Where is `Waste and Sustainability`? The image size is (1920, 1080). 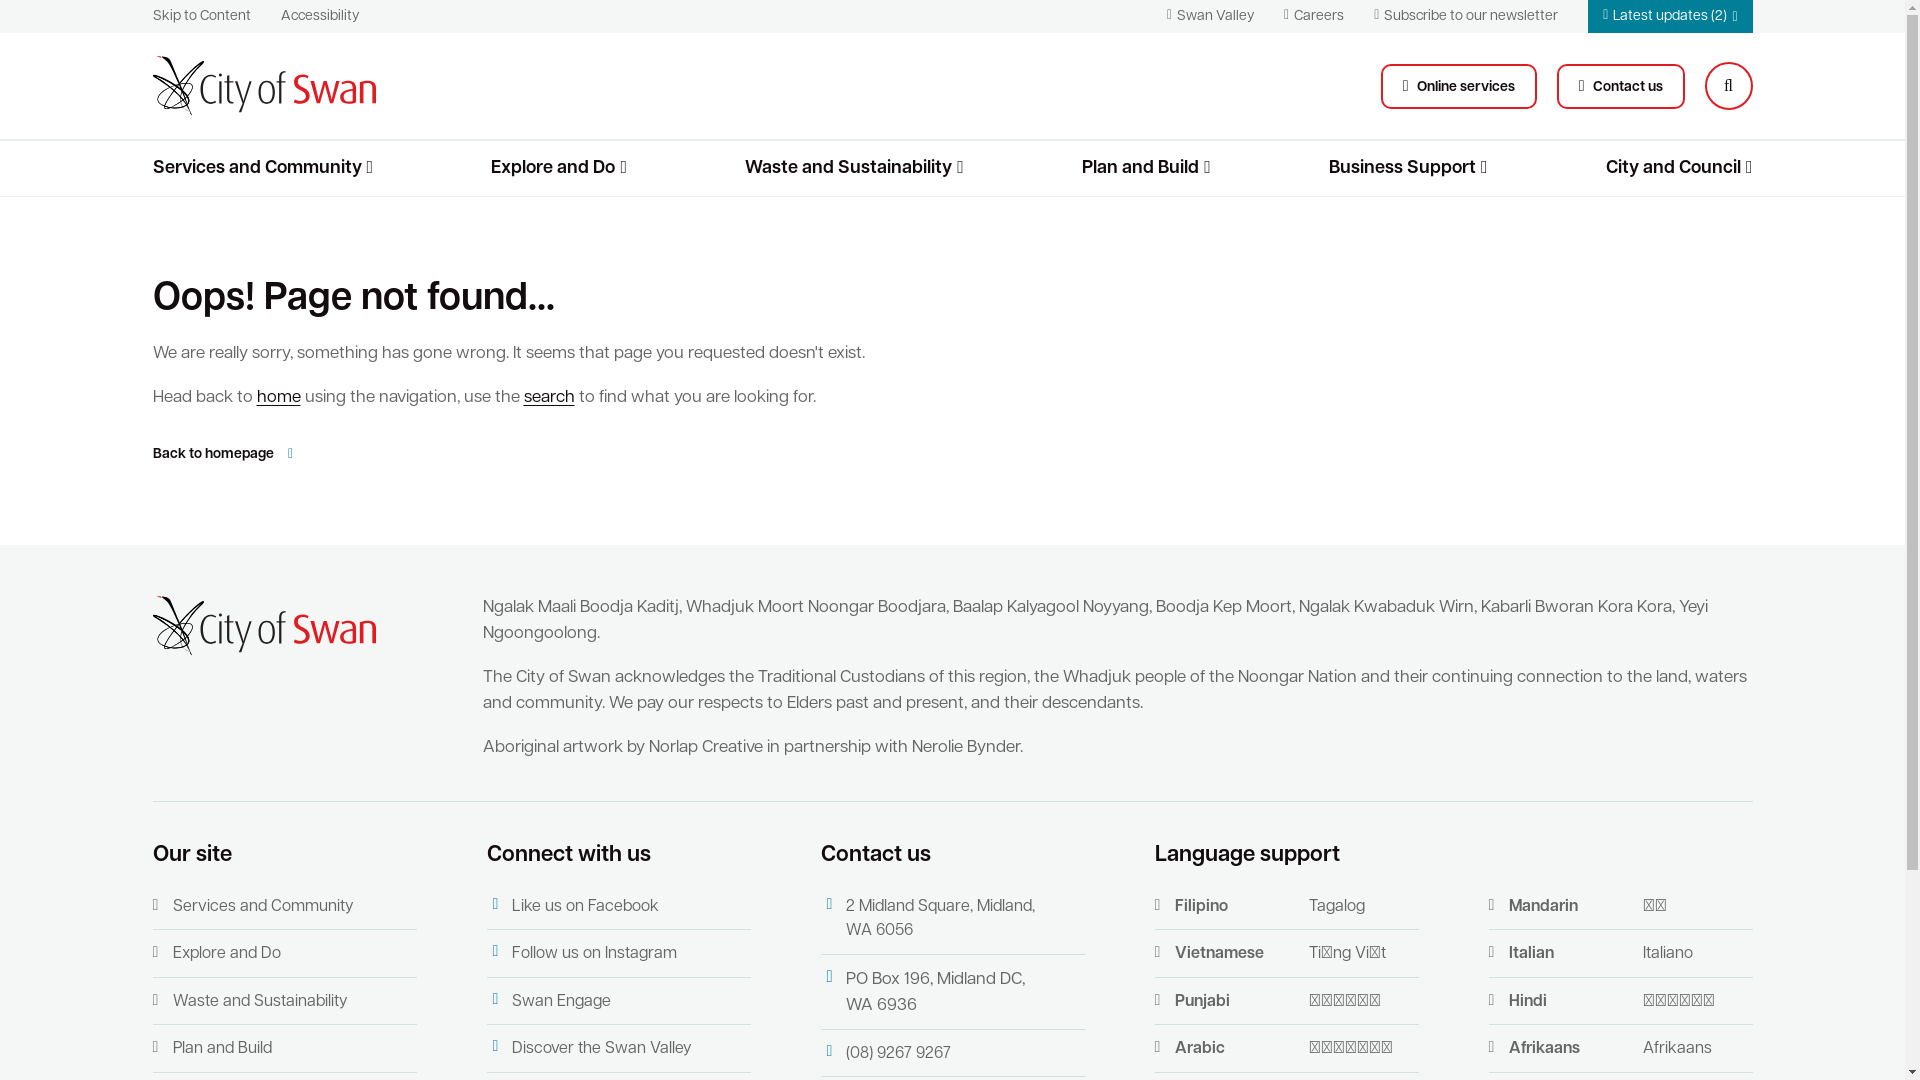 Waste and Sustainability is located at coordinates (284, 1002).